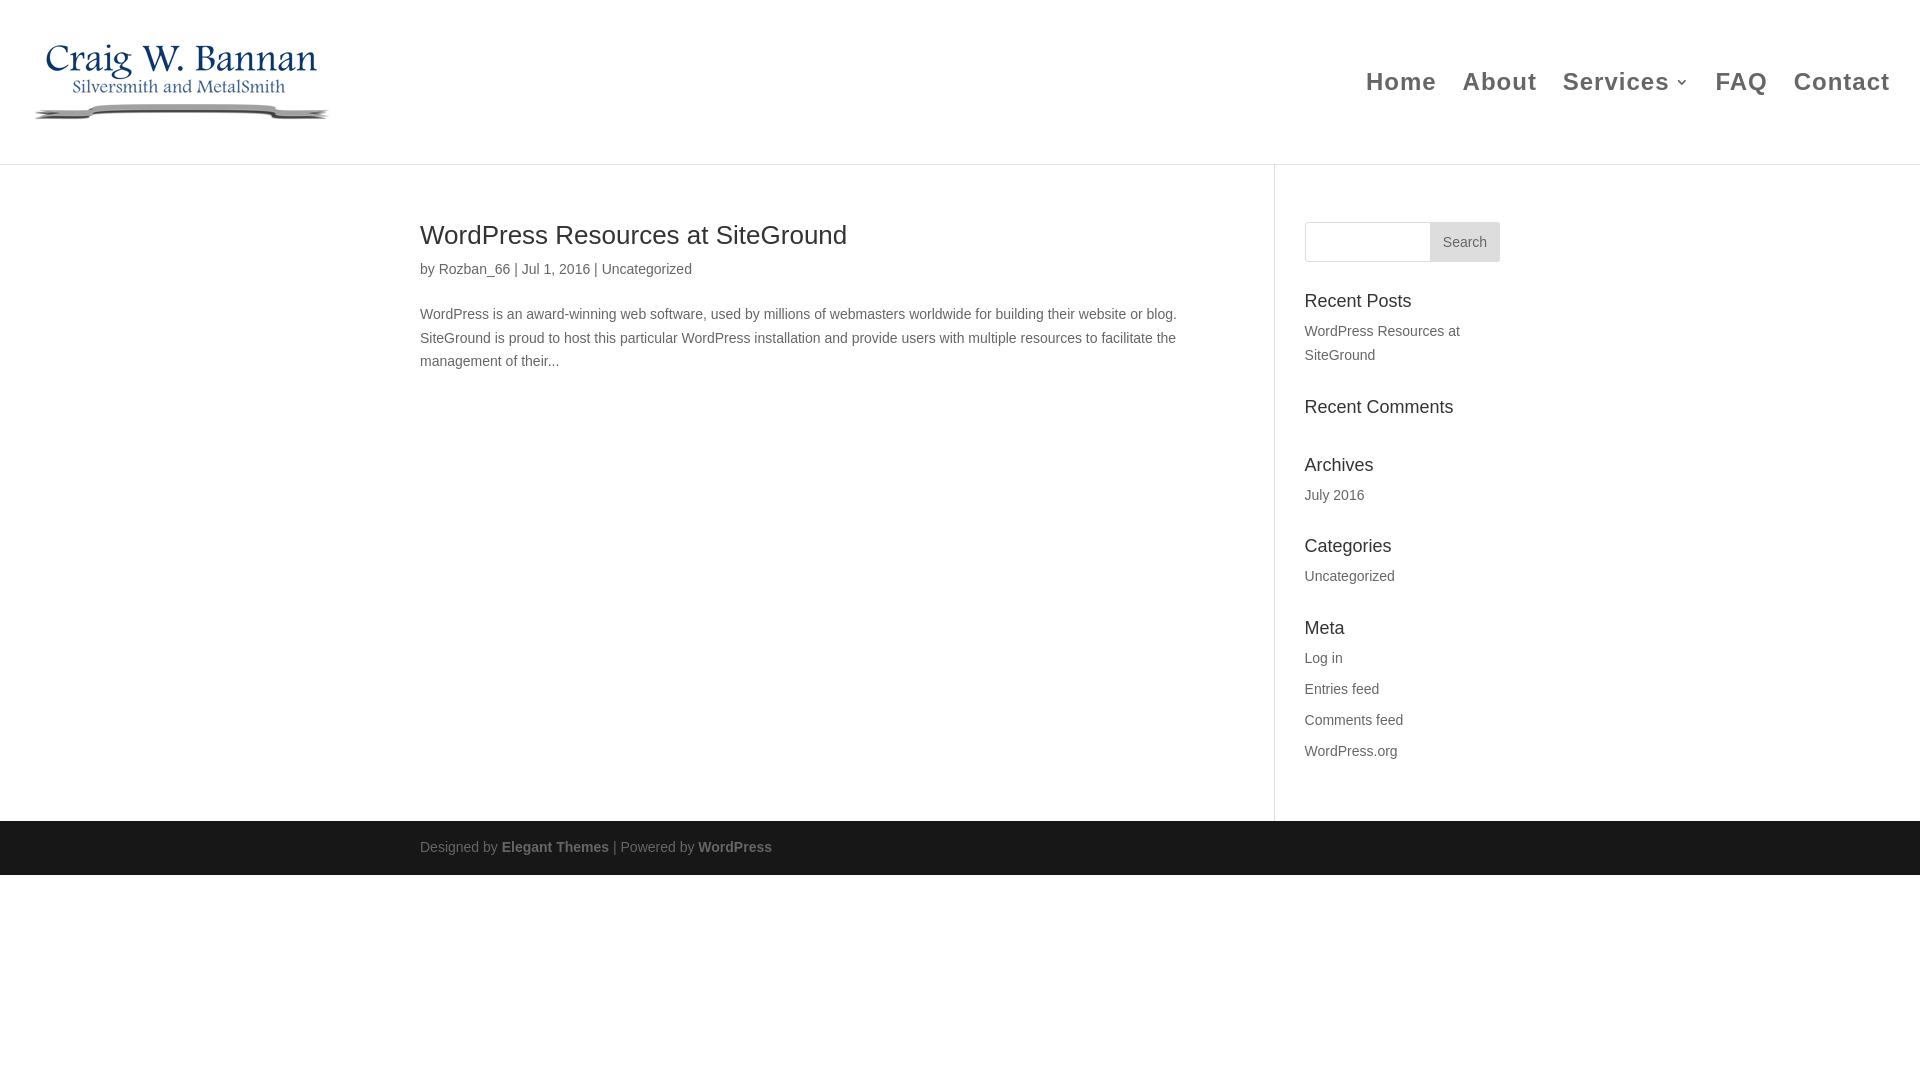 The image size is (1920, 1080). What do you see at coordinates (1500, 120) in the screenshot?
I see `About` at bounding box center [1500, 120].